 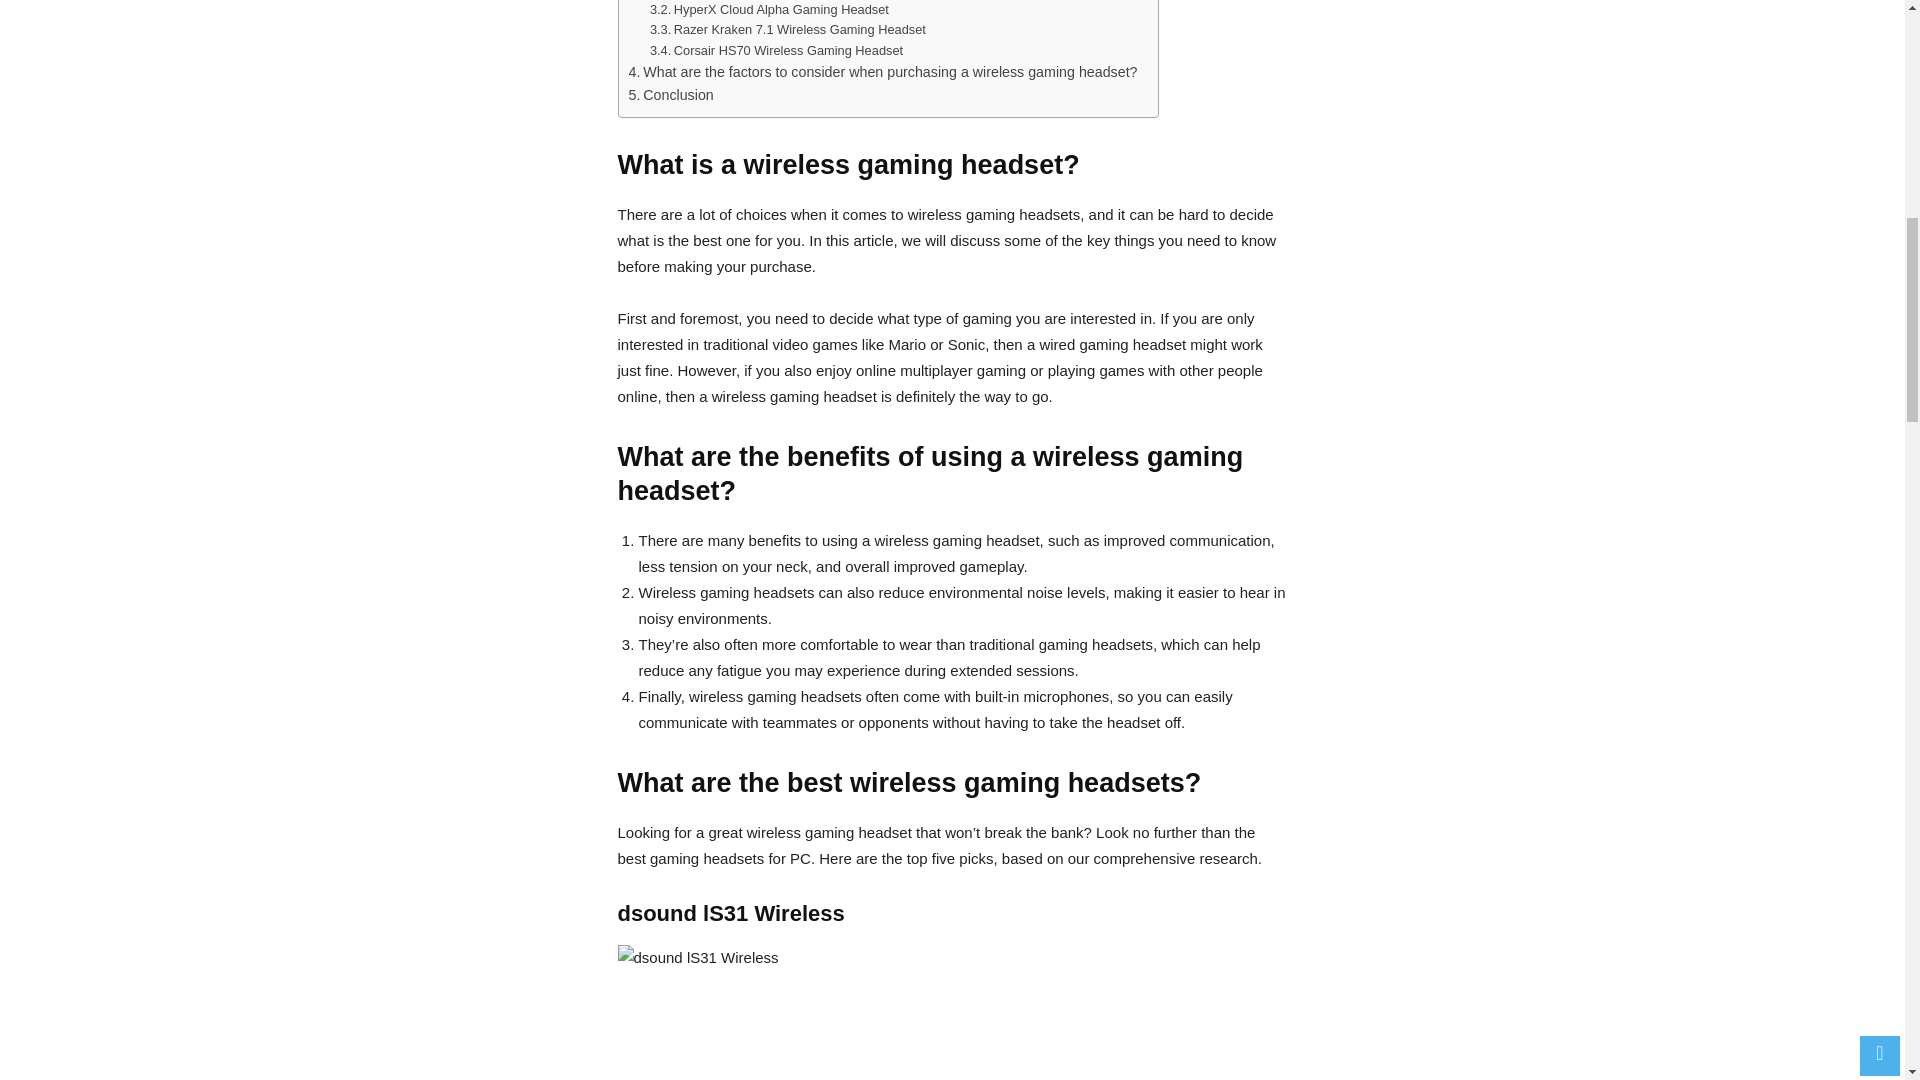 What do you see at coordinates (670, 95) in the screenshot?
I see `Conclusion` at bounding box center [670, 95].